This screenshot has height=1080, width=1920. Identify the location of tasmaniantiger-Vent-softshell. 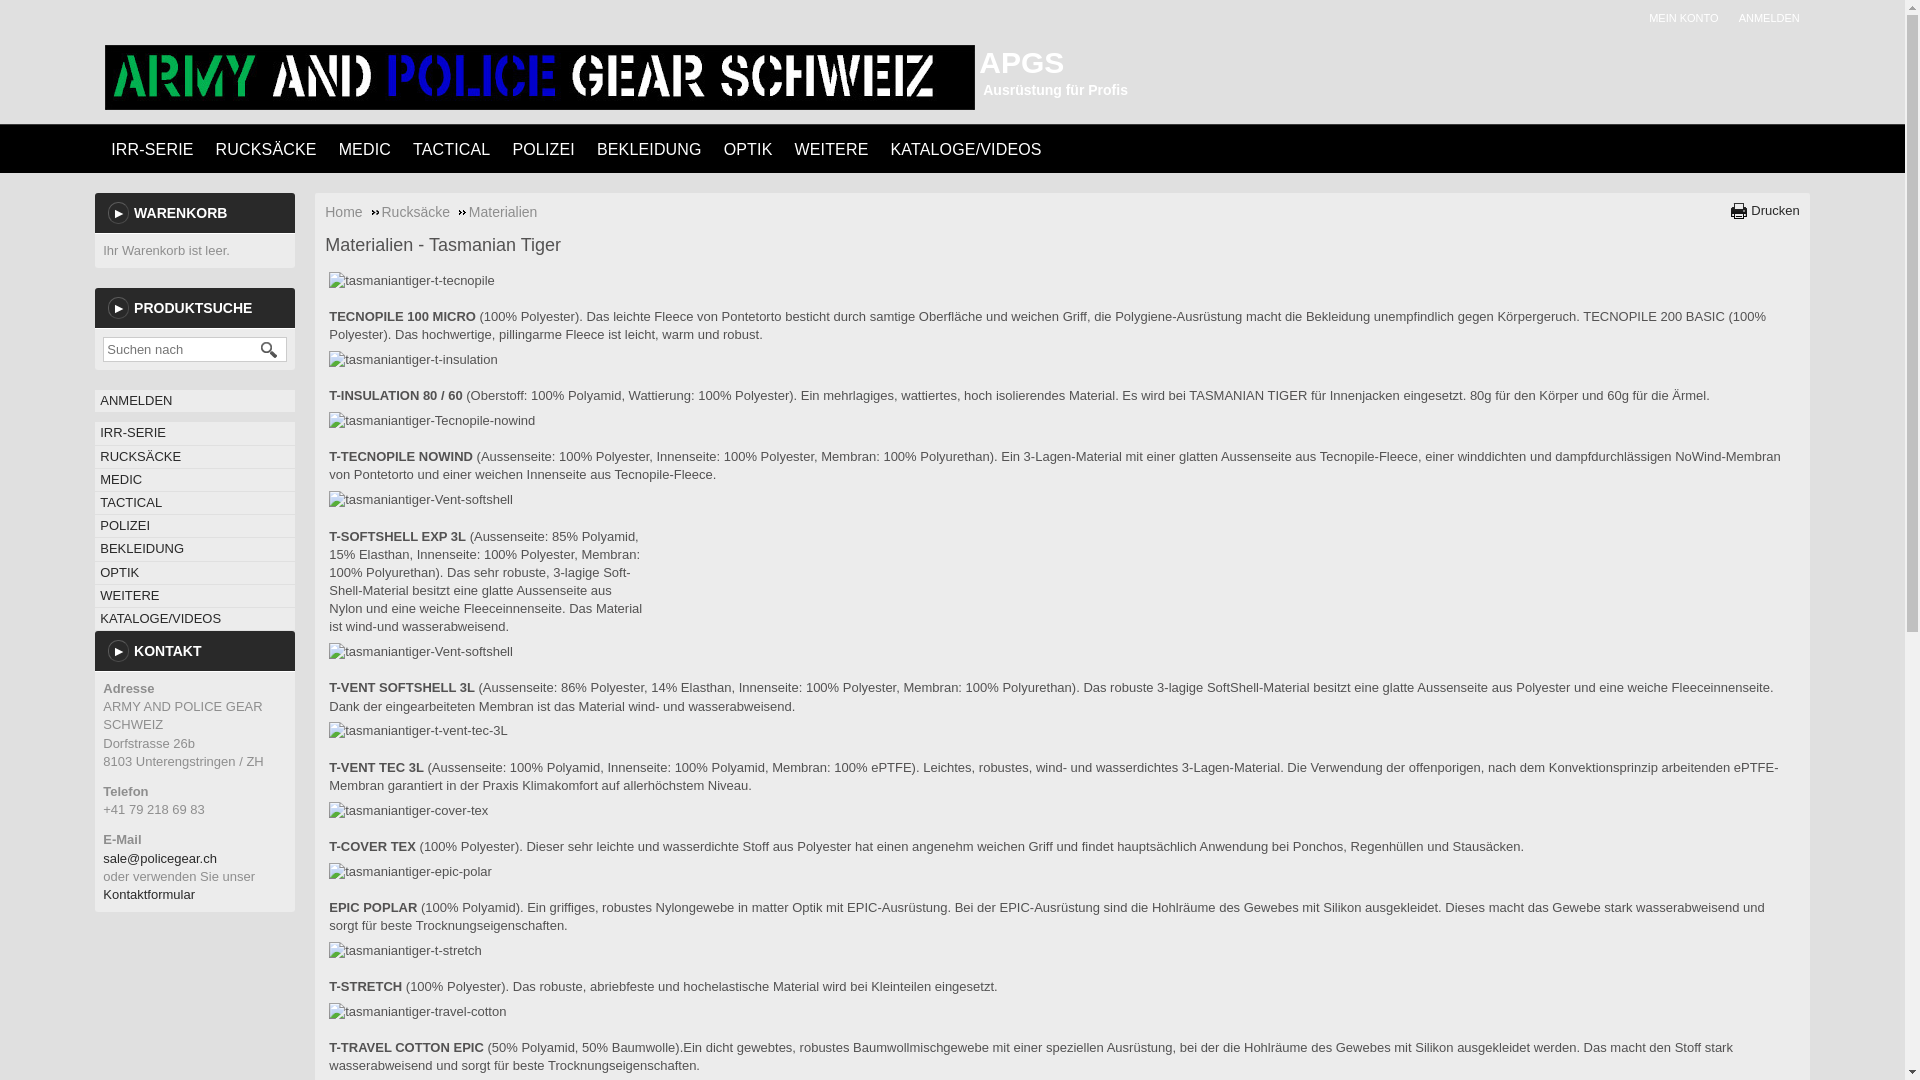
(421, 652).